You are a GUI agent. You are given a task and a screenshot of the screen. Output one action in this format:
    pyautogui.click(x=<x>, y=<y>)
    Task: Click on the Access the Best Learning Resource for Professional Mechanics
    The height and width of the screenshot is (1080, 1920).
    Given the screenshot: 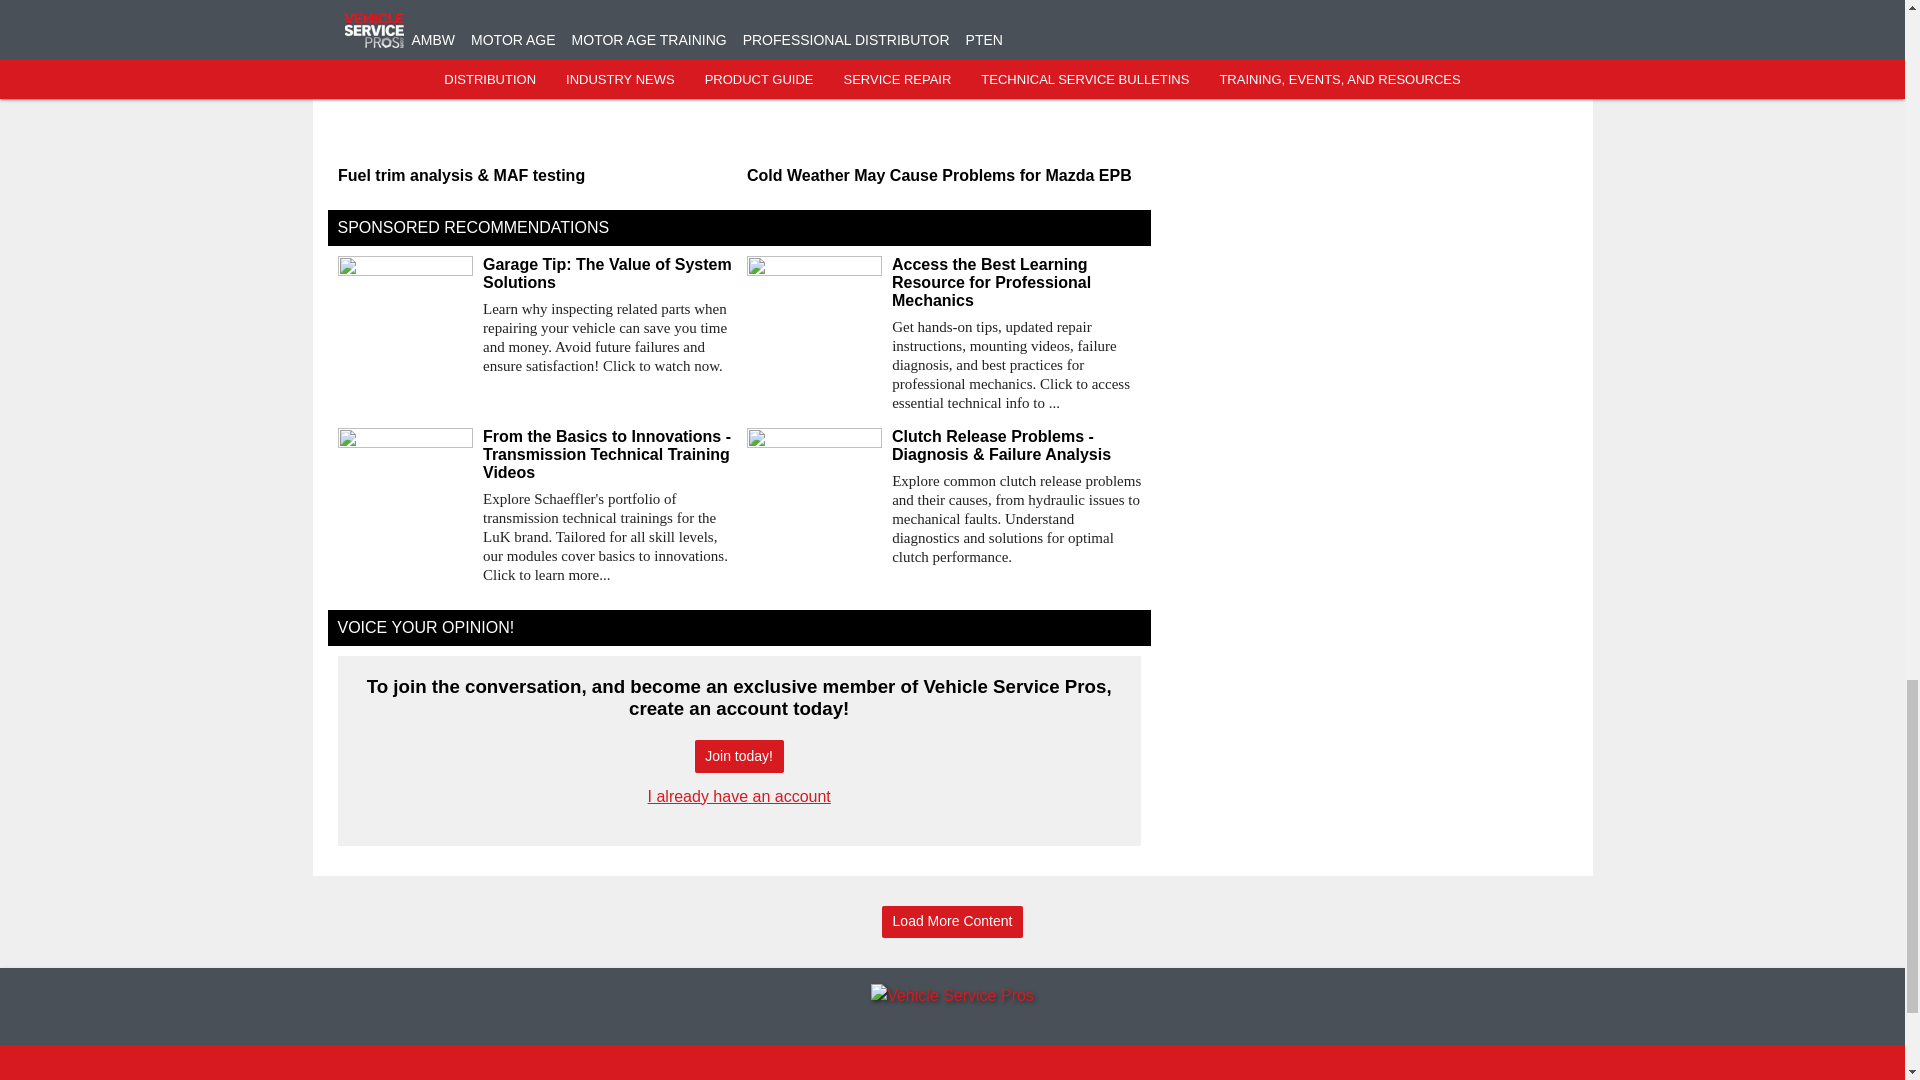 What is the action you would take?
    pyautogui.click(x=1016, y=282)
    